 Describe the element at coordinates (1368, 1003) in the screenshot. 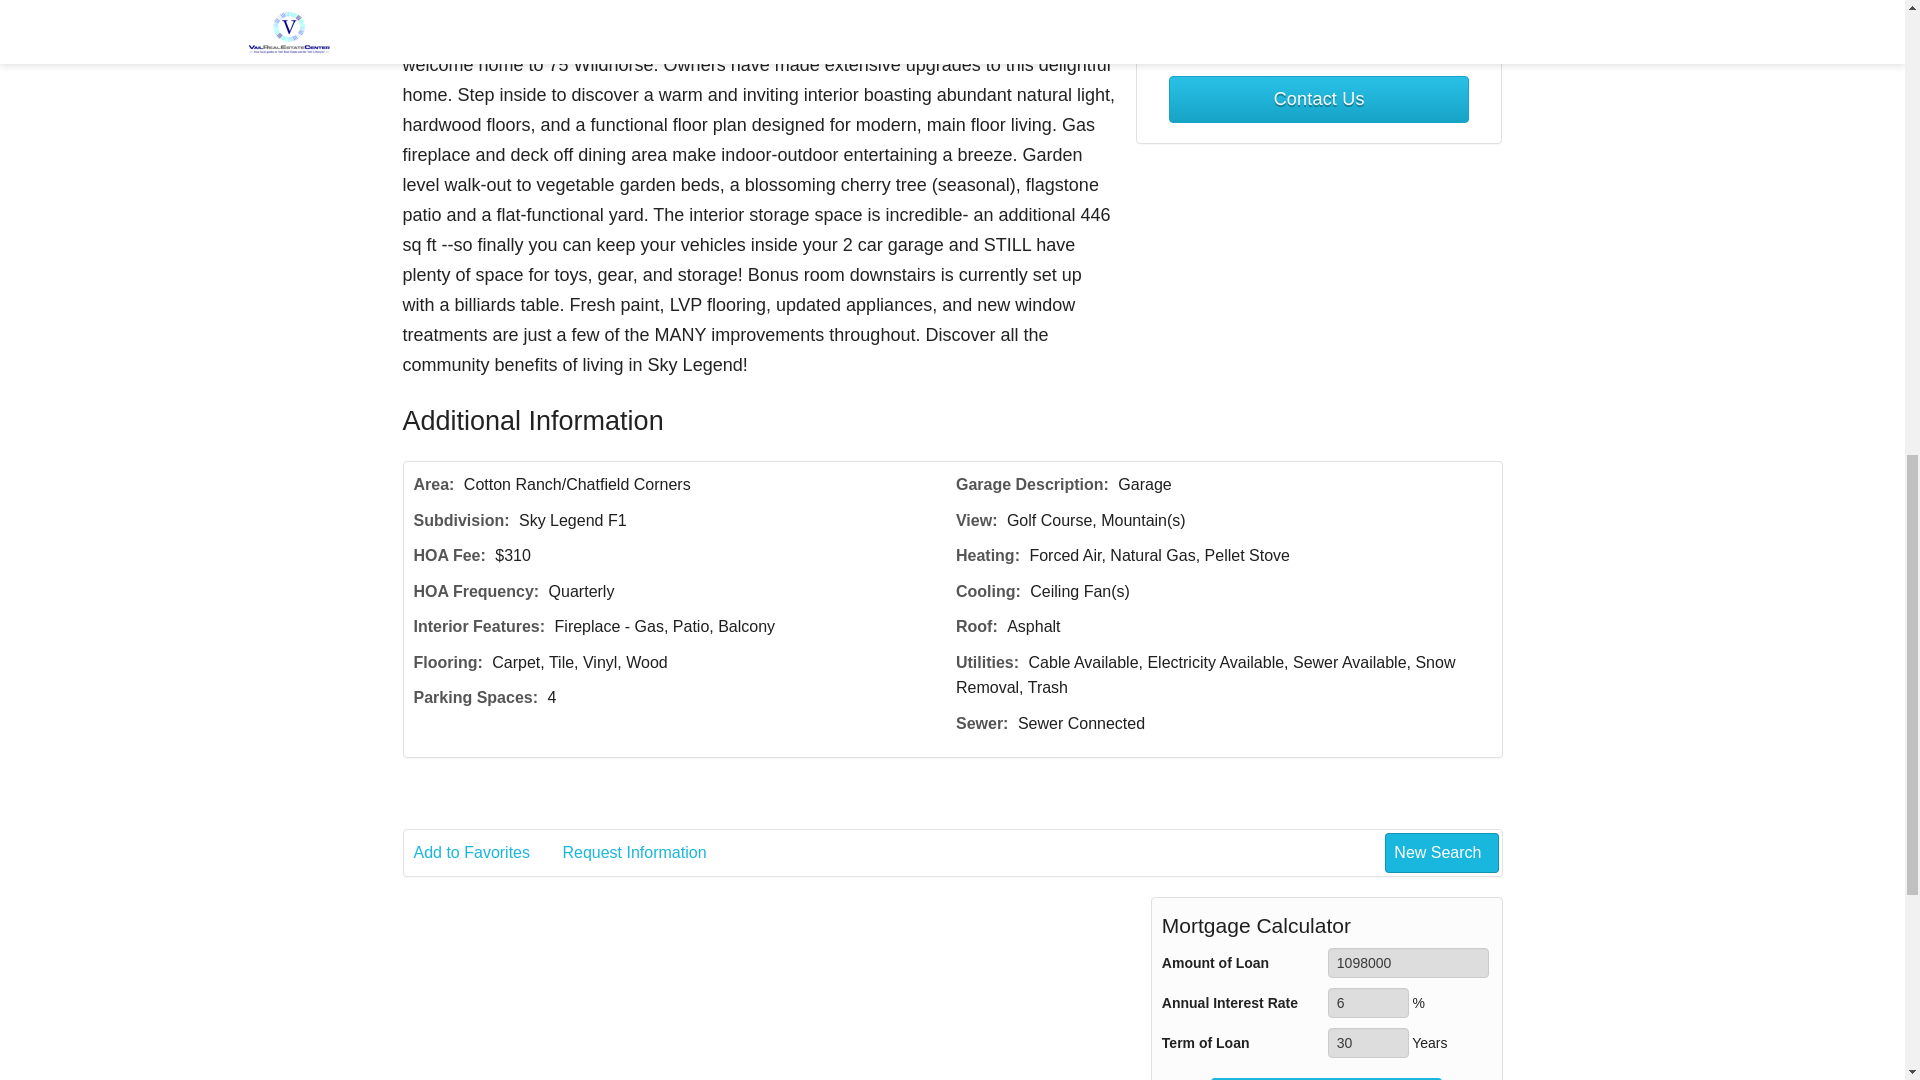

I see `6` at that location.